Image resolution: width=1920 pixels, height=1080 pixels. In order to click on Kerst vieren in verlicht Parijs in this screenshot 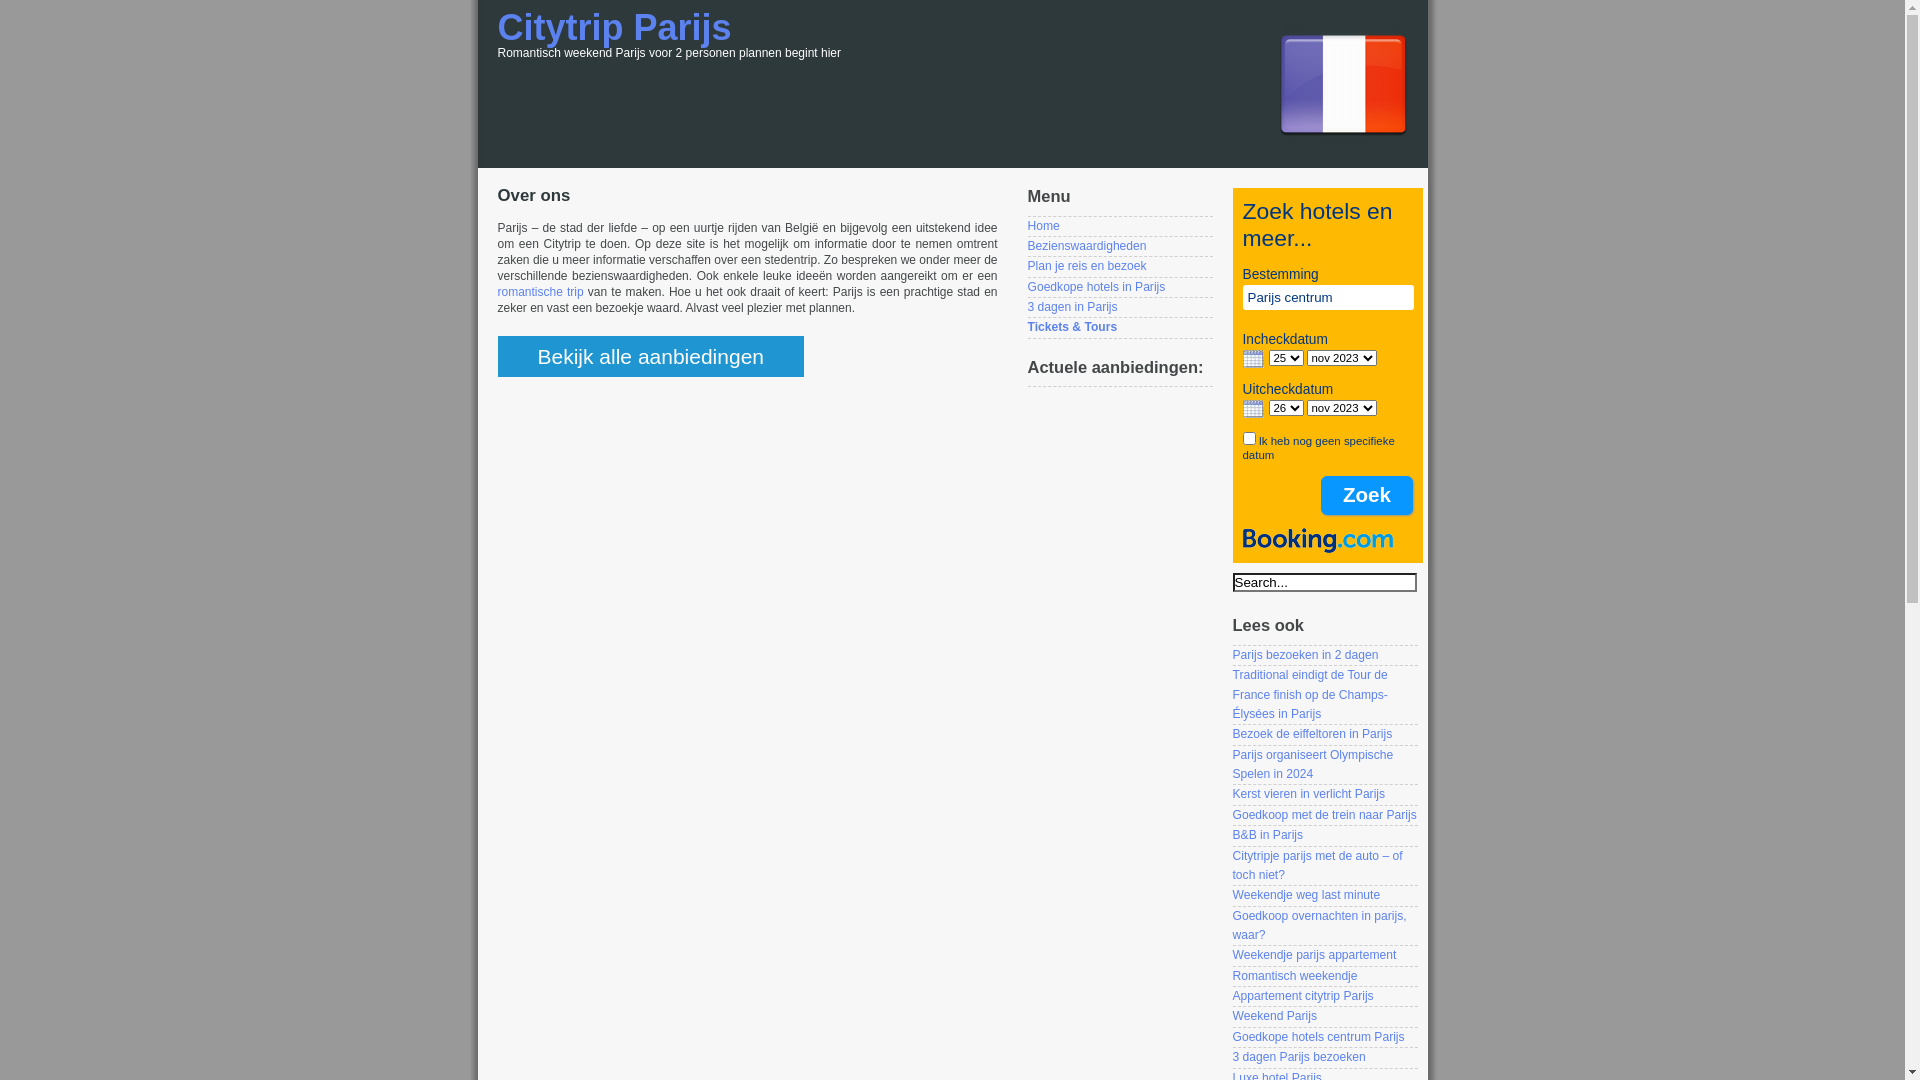, I will do `click(1308, 794)`.